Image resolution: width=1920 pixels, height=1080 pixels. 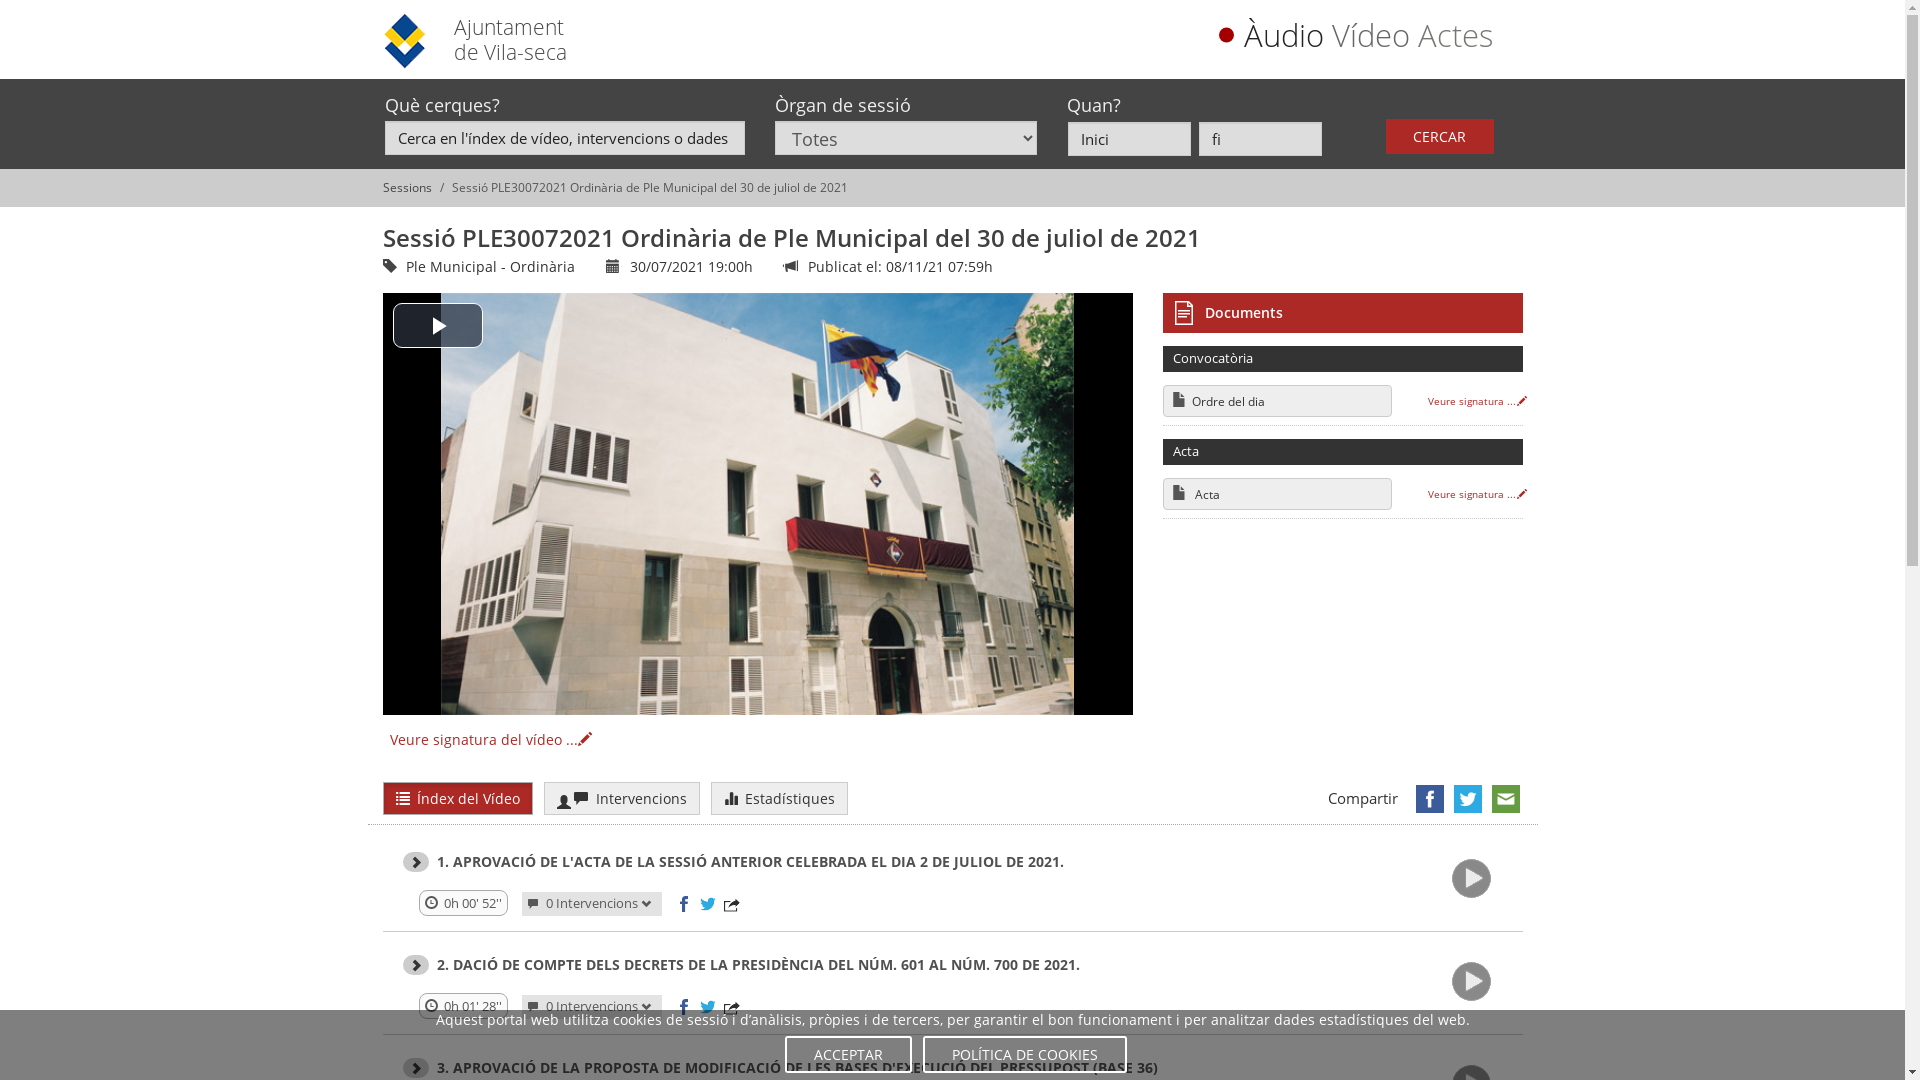 What do you see at coordinates (1505, 799) in the screenshot?
I see `eMail` at bounding box center [1505, 799].